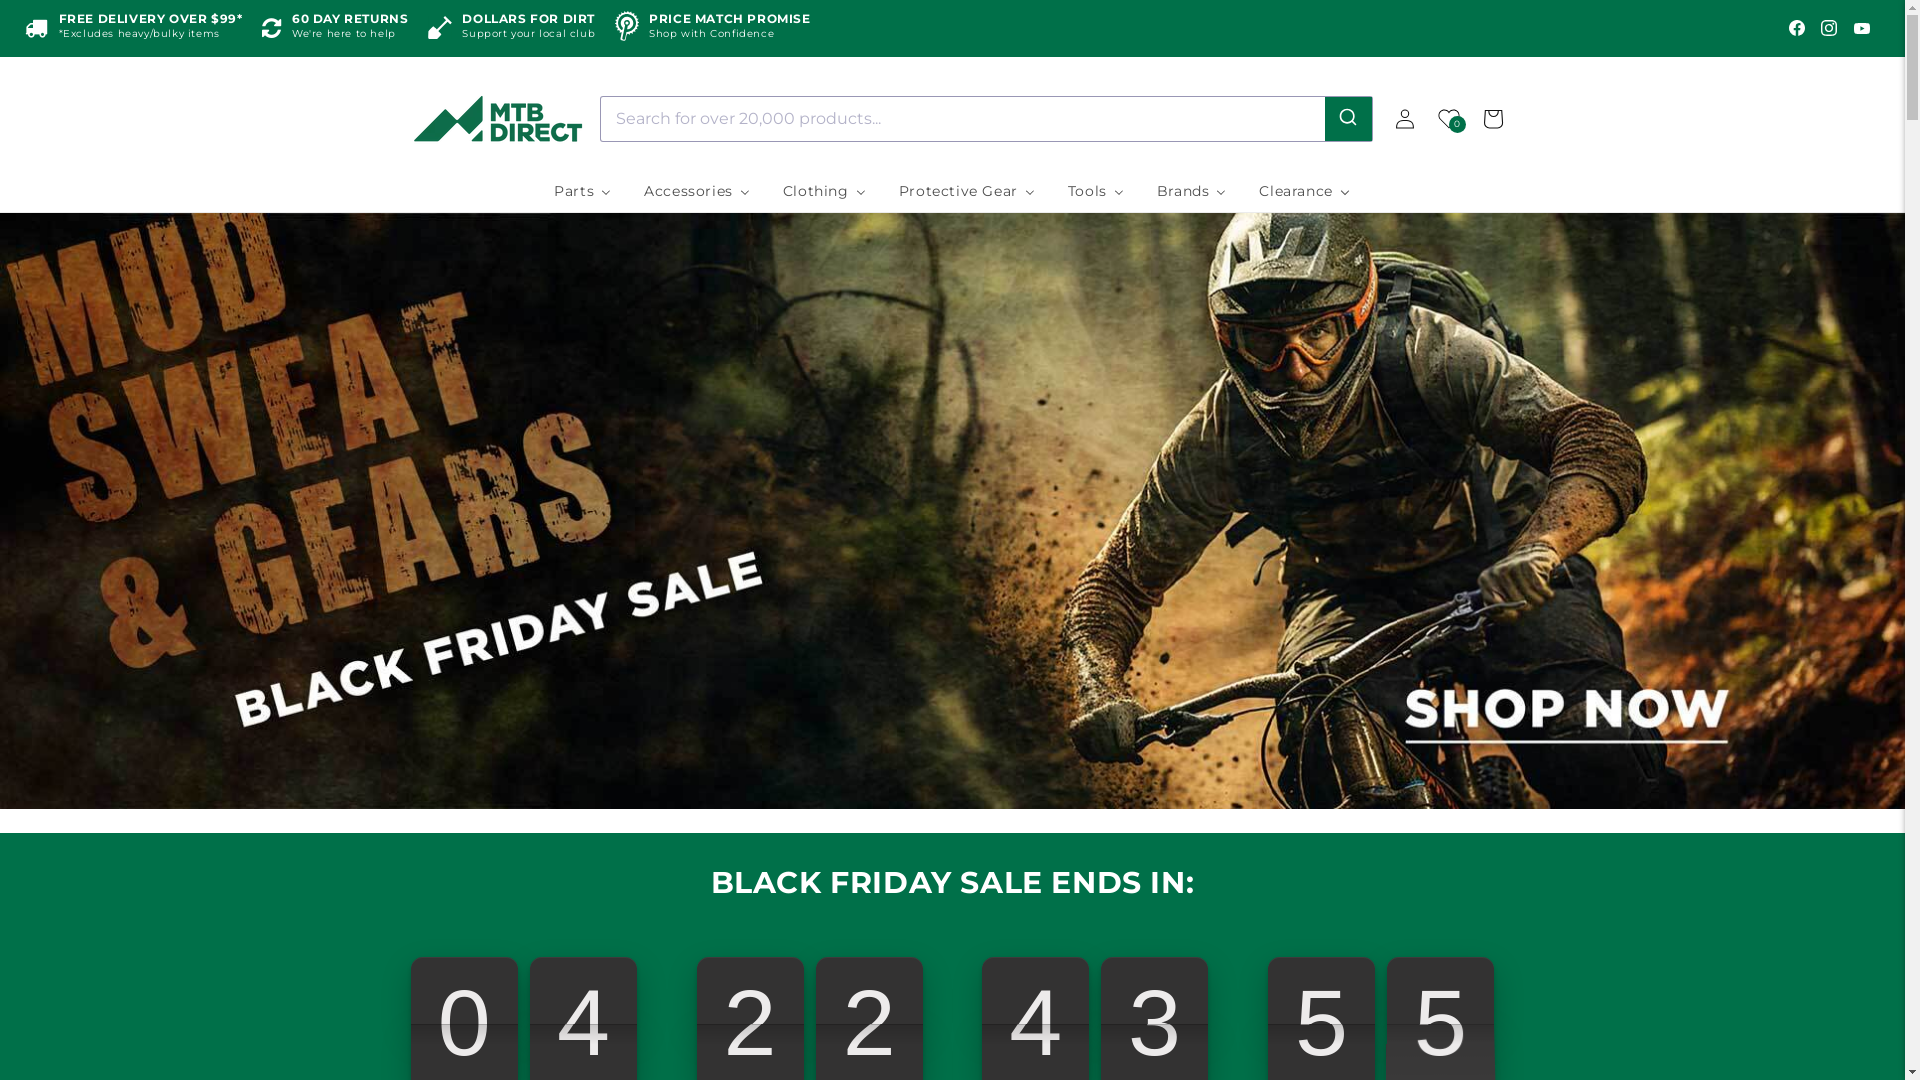 The width and height of the screenshot is (1920, 1080). What do you see at coordinates (335, 28) in the screenshot?
I see `60 DAY RETURNS
We're here to help` at bounding box center [335, 28].